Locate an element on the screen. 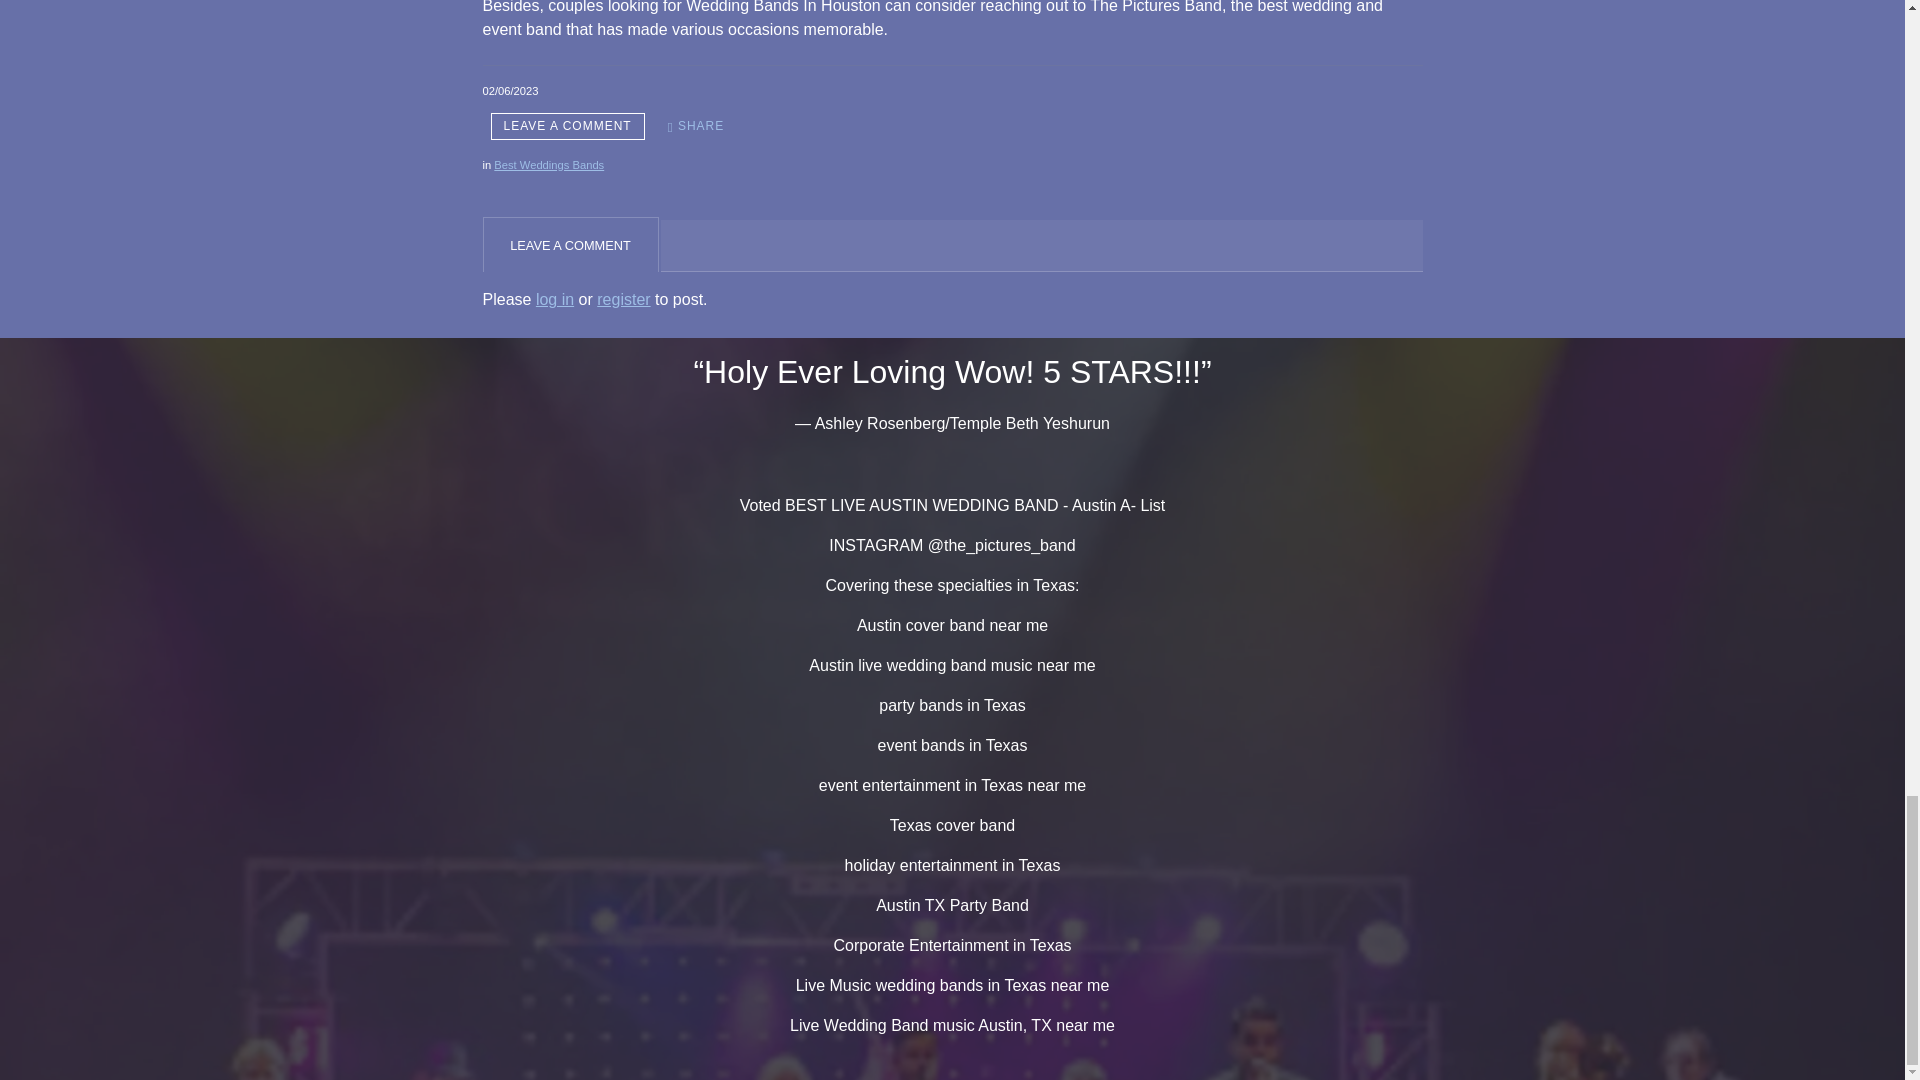 Image resolution: width=1920 pixels, height=1080 pixels. LEAVE A COMMENT is located at coordinates (566, 126).